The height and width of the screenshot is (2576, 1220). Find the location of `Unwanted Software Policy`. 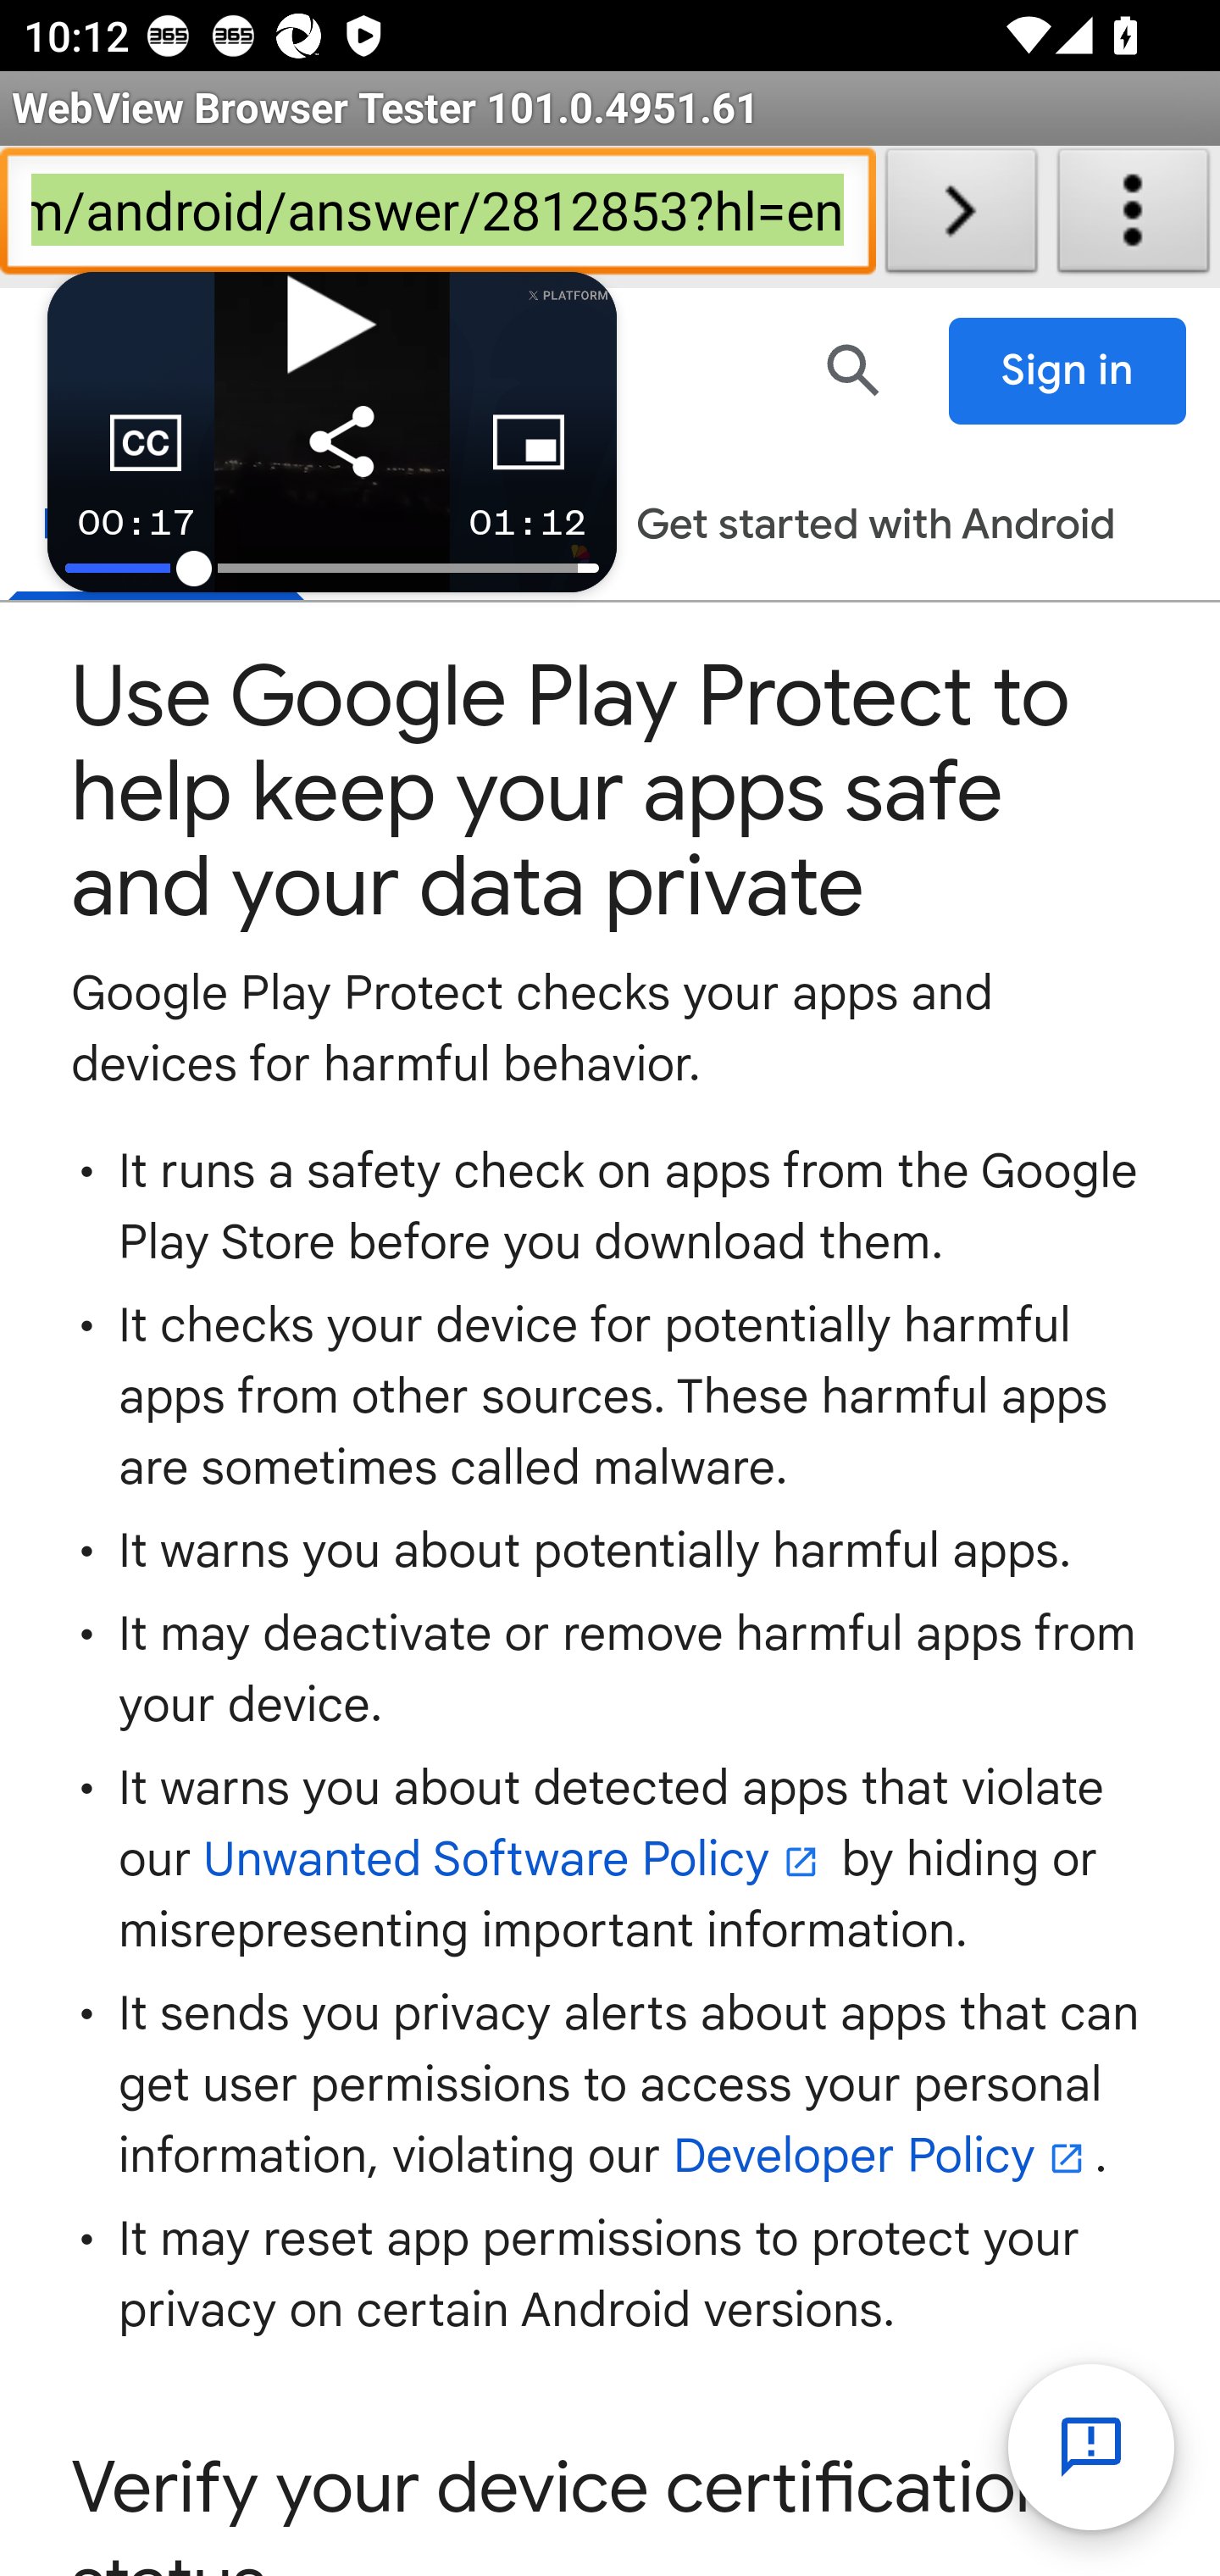

Unwanted Software Policy is located at coordinates (515, 1861).